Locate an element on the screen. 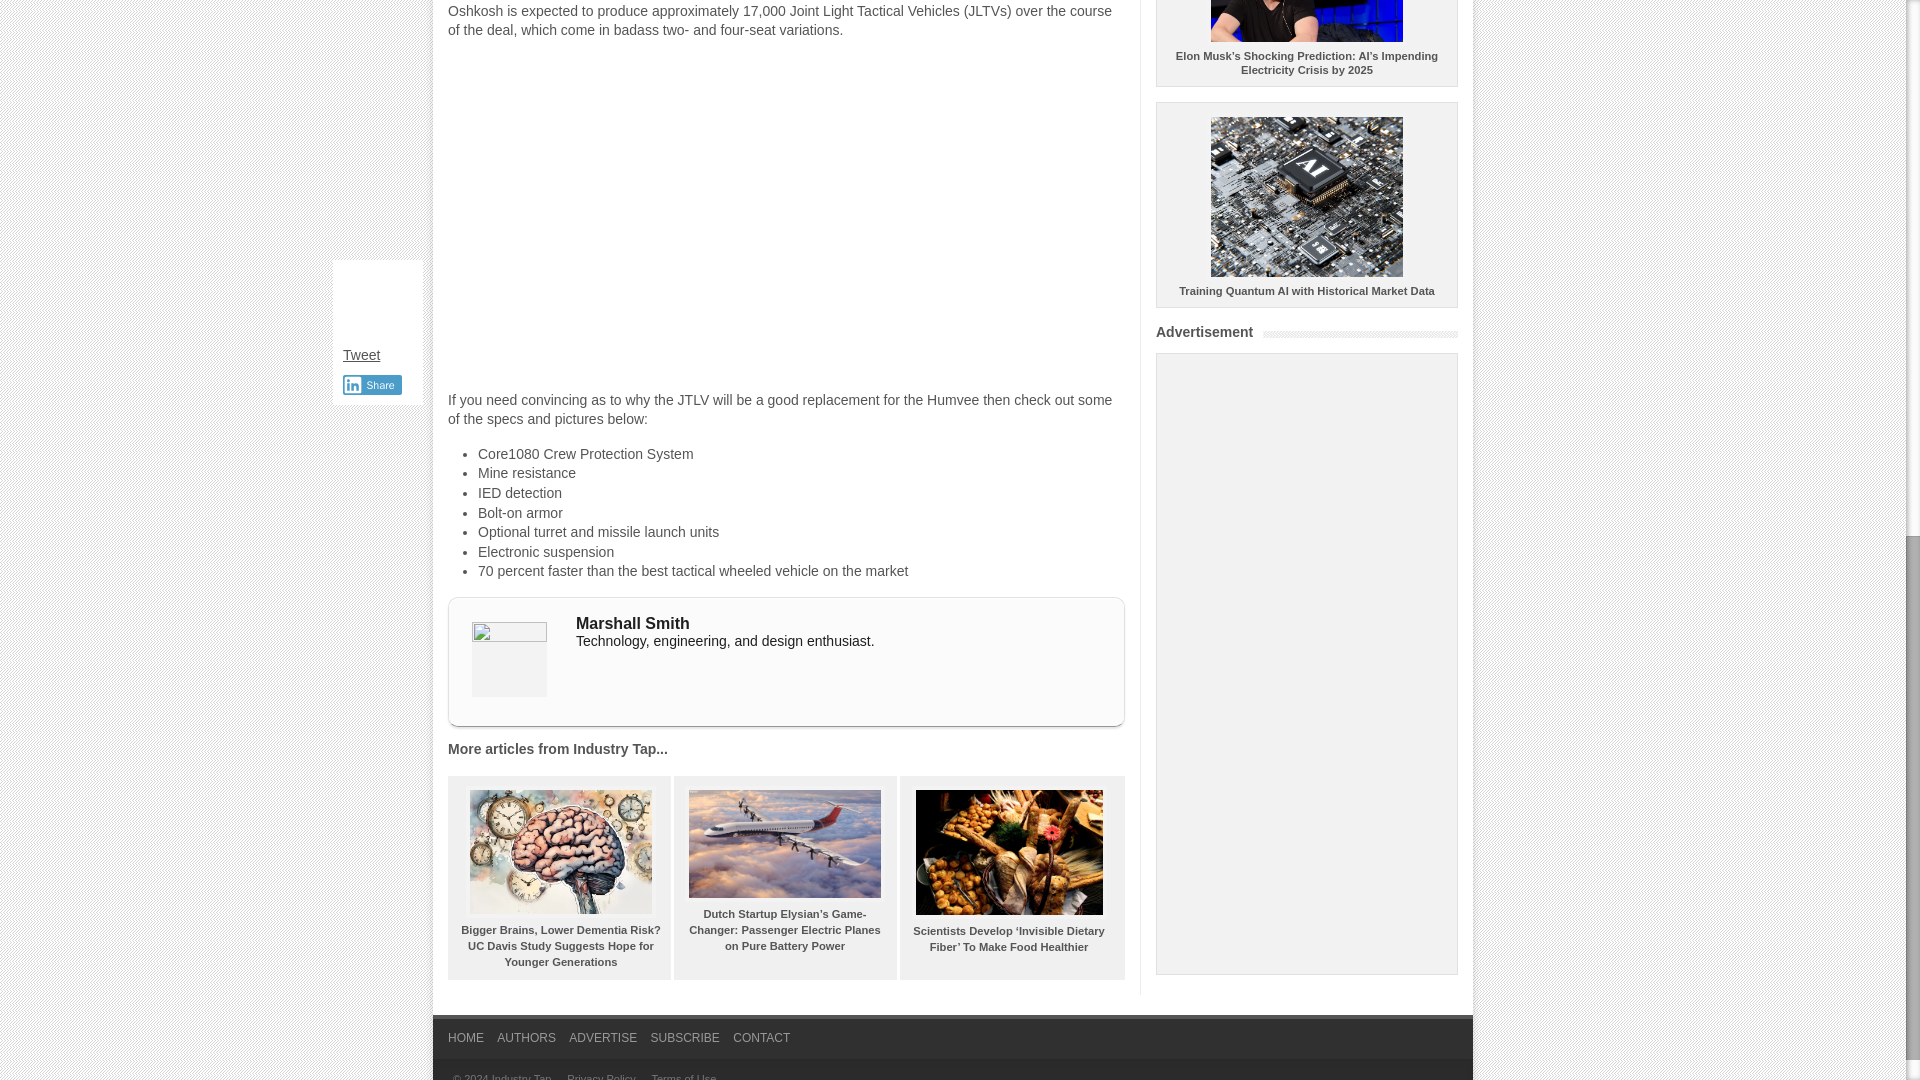 The width and height of the screenshot is (1920, 1080). CONTACT is located at coordinates (761, 1044).